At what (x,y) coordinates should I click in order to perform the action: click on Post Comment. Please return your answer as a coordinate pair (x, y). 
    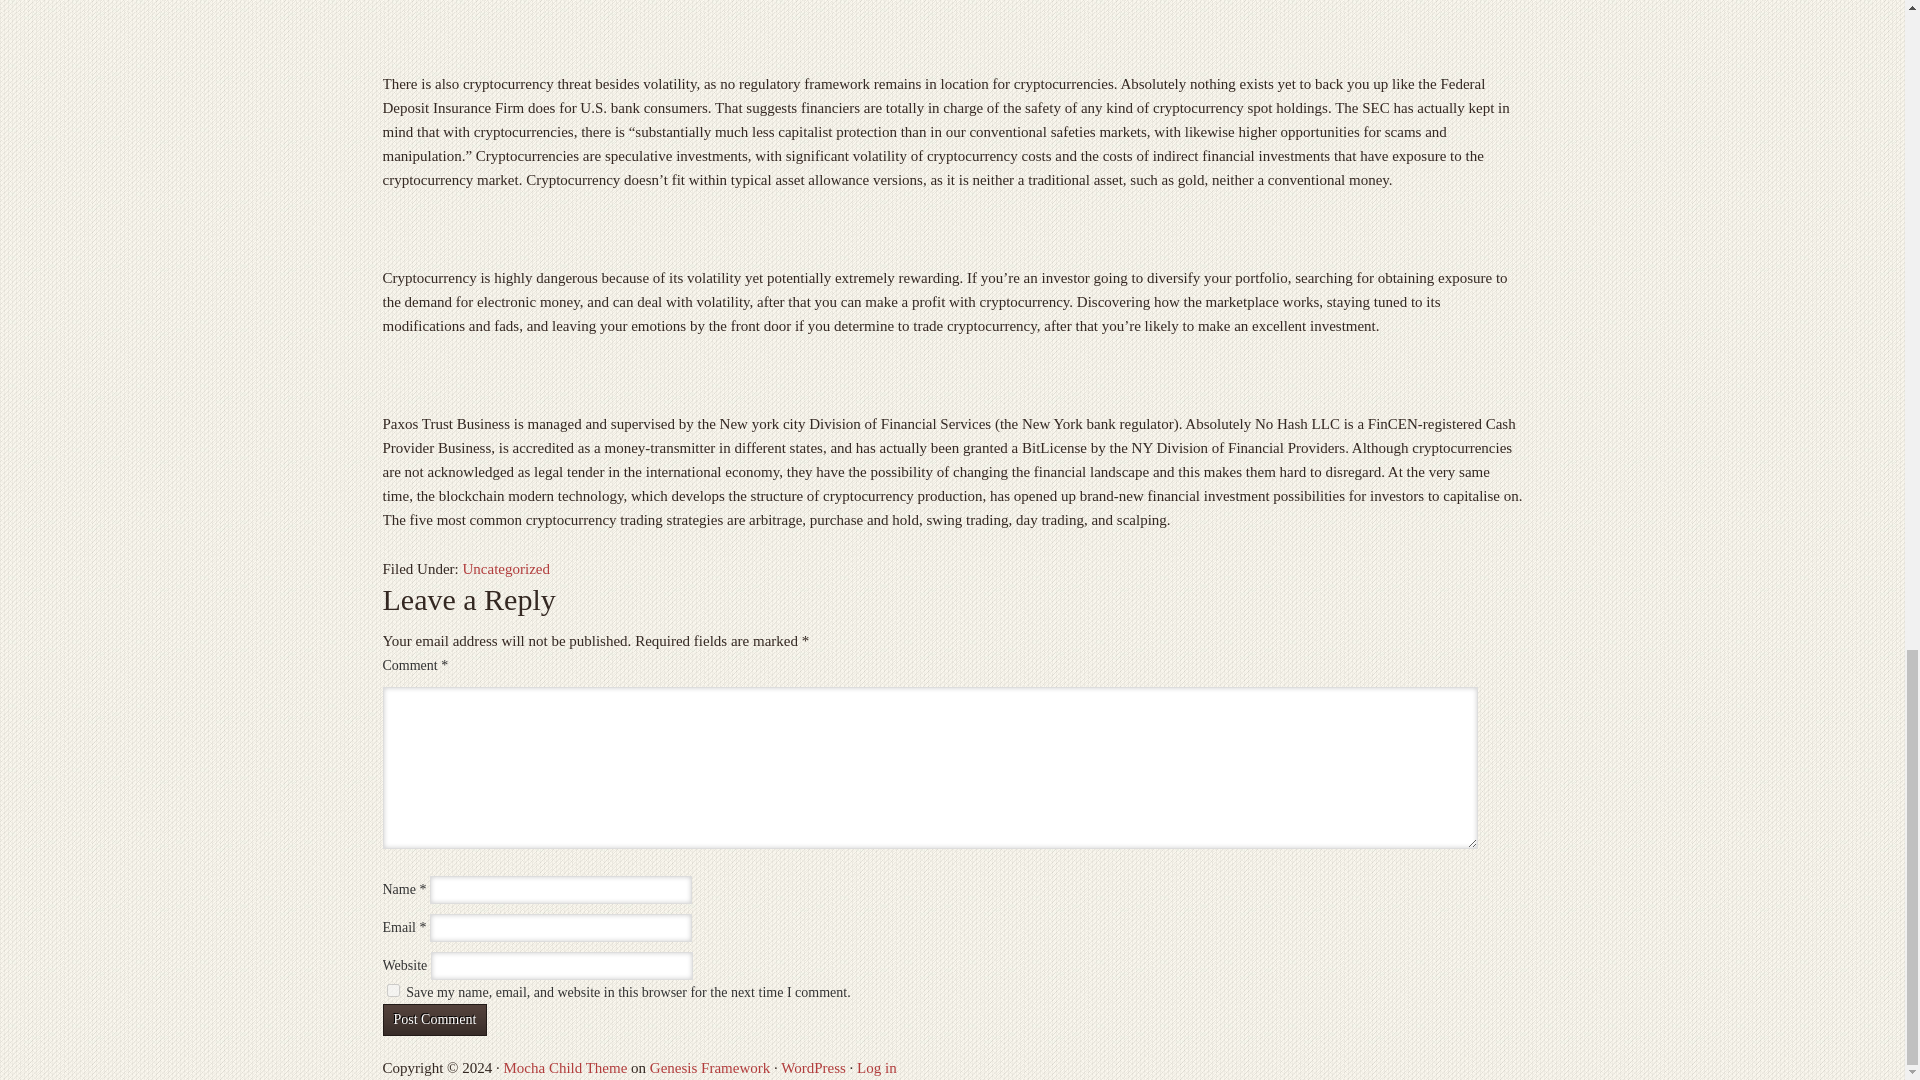
    Looking at the image, I should click on (434, 1020).